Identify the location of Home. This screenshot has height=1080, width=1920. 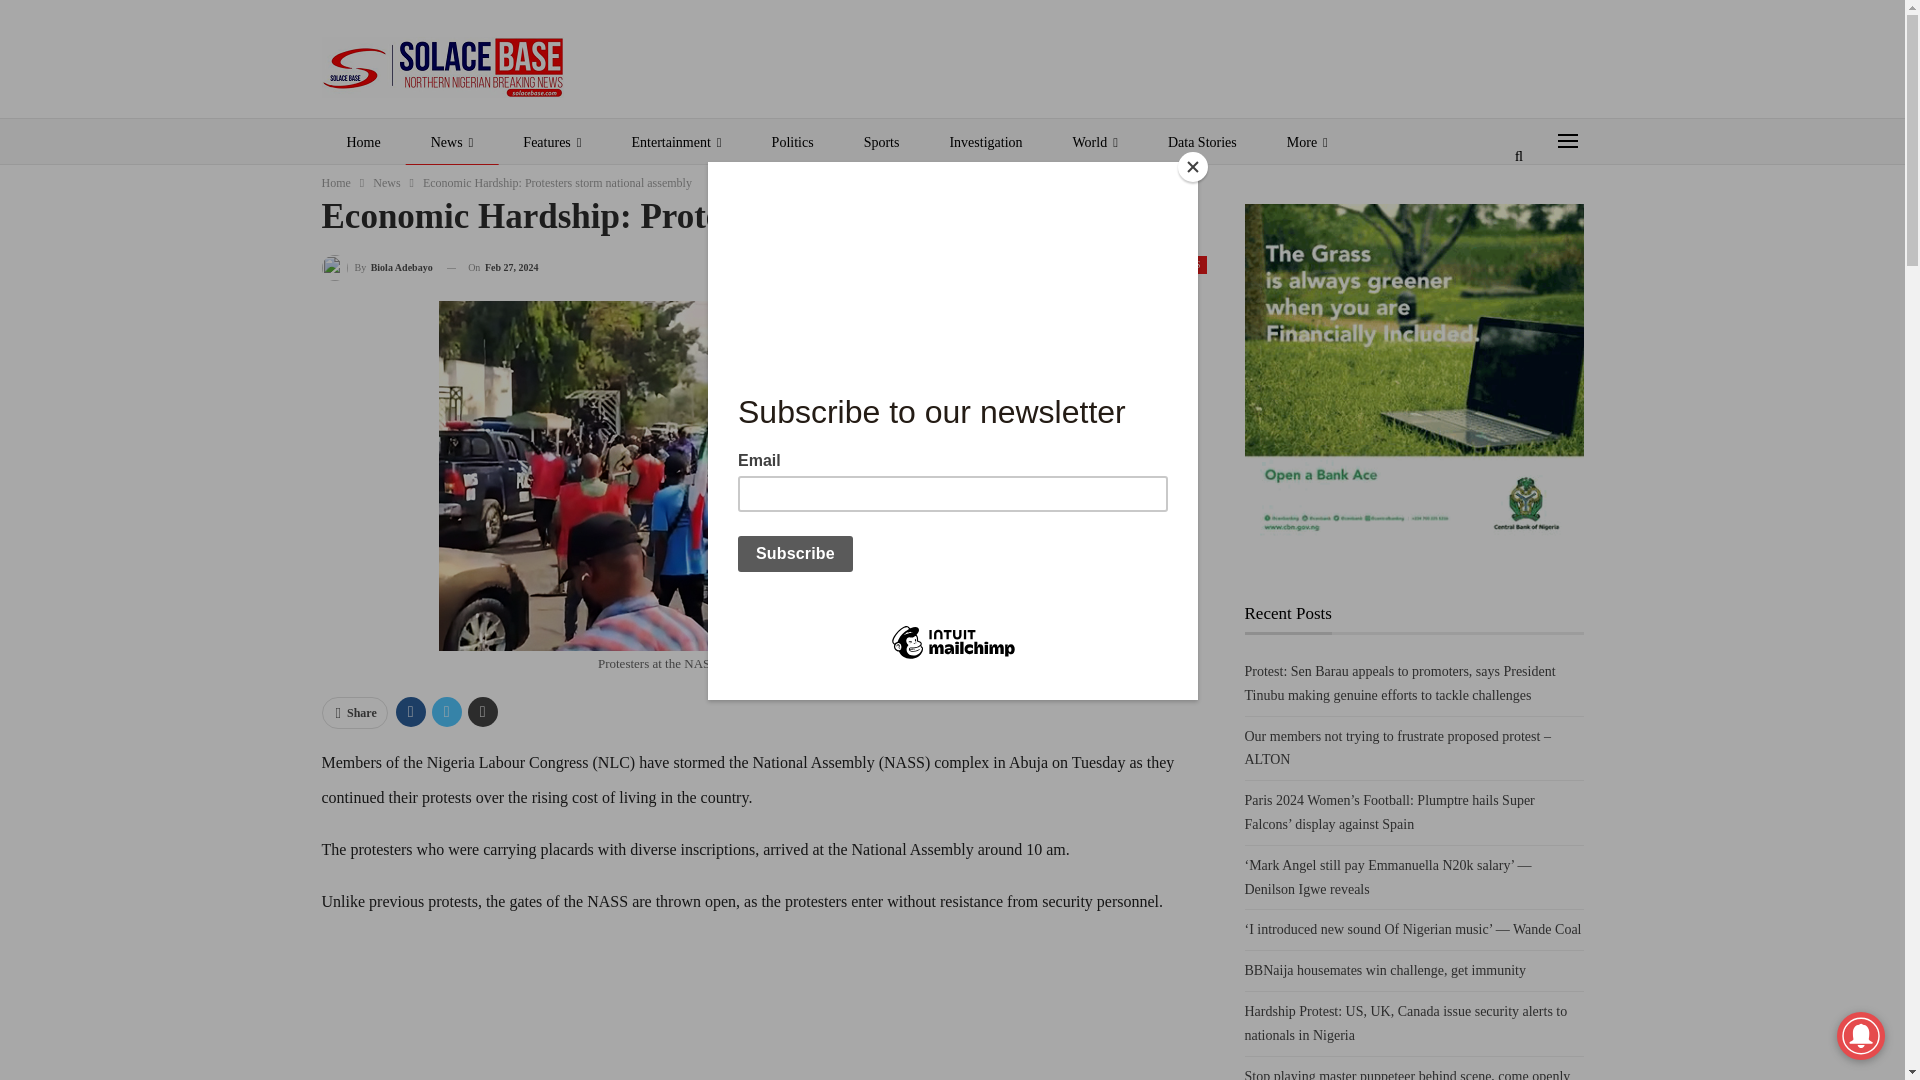
(364, 142).